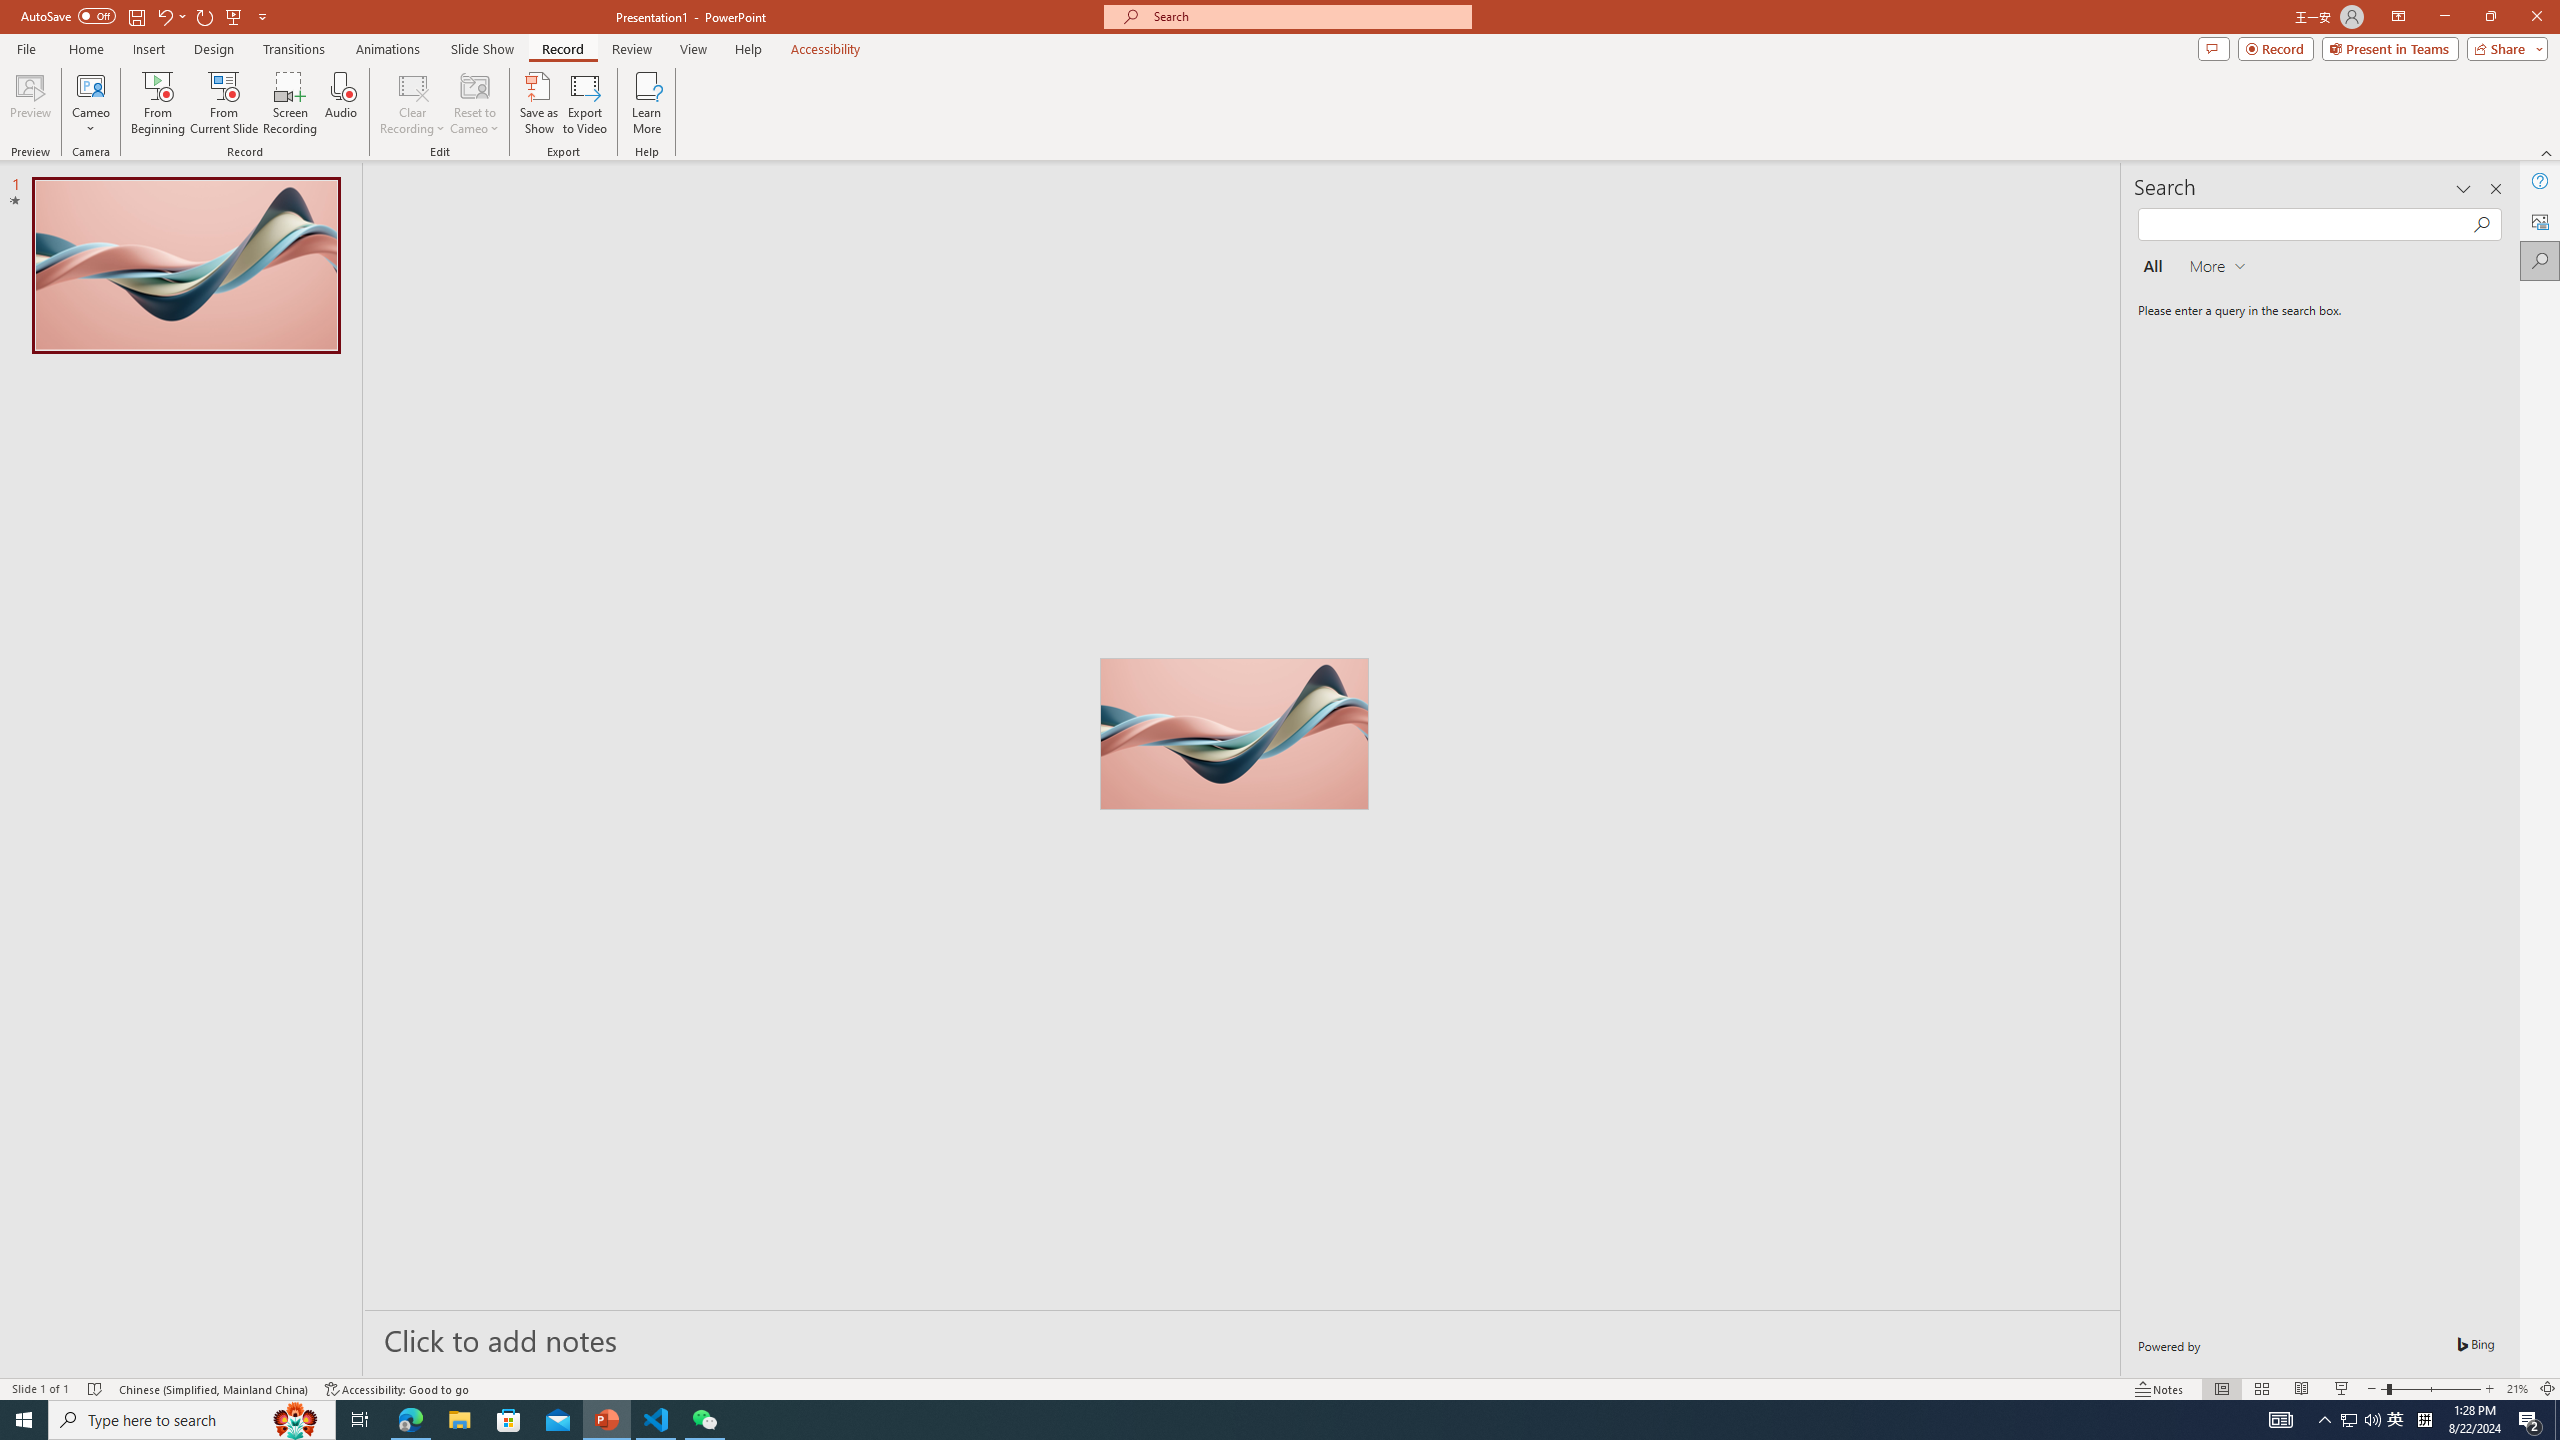 The image size is (2560, 1440). I want to click on Preview, so click(30, 103).